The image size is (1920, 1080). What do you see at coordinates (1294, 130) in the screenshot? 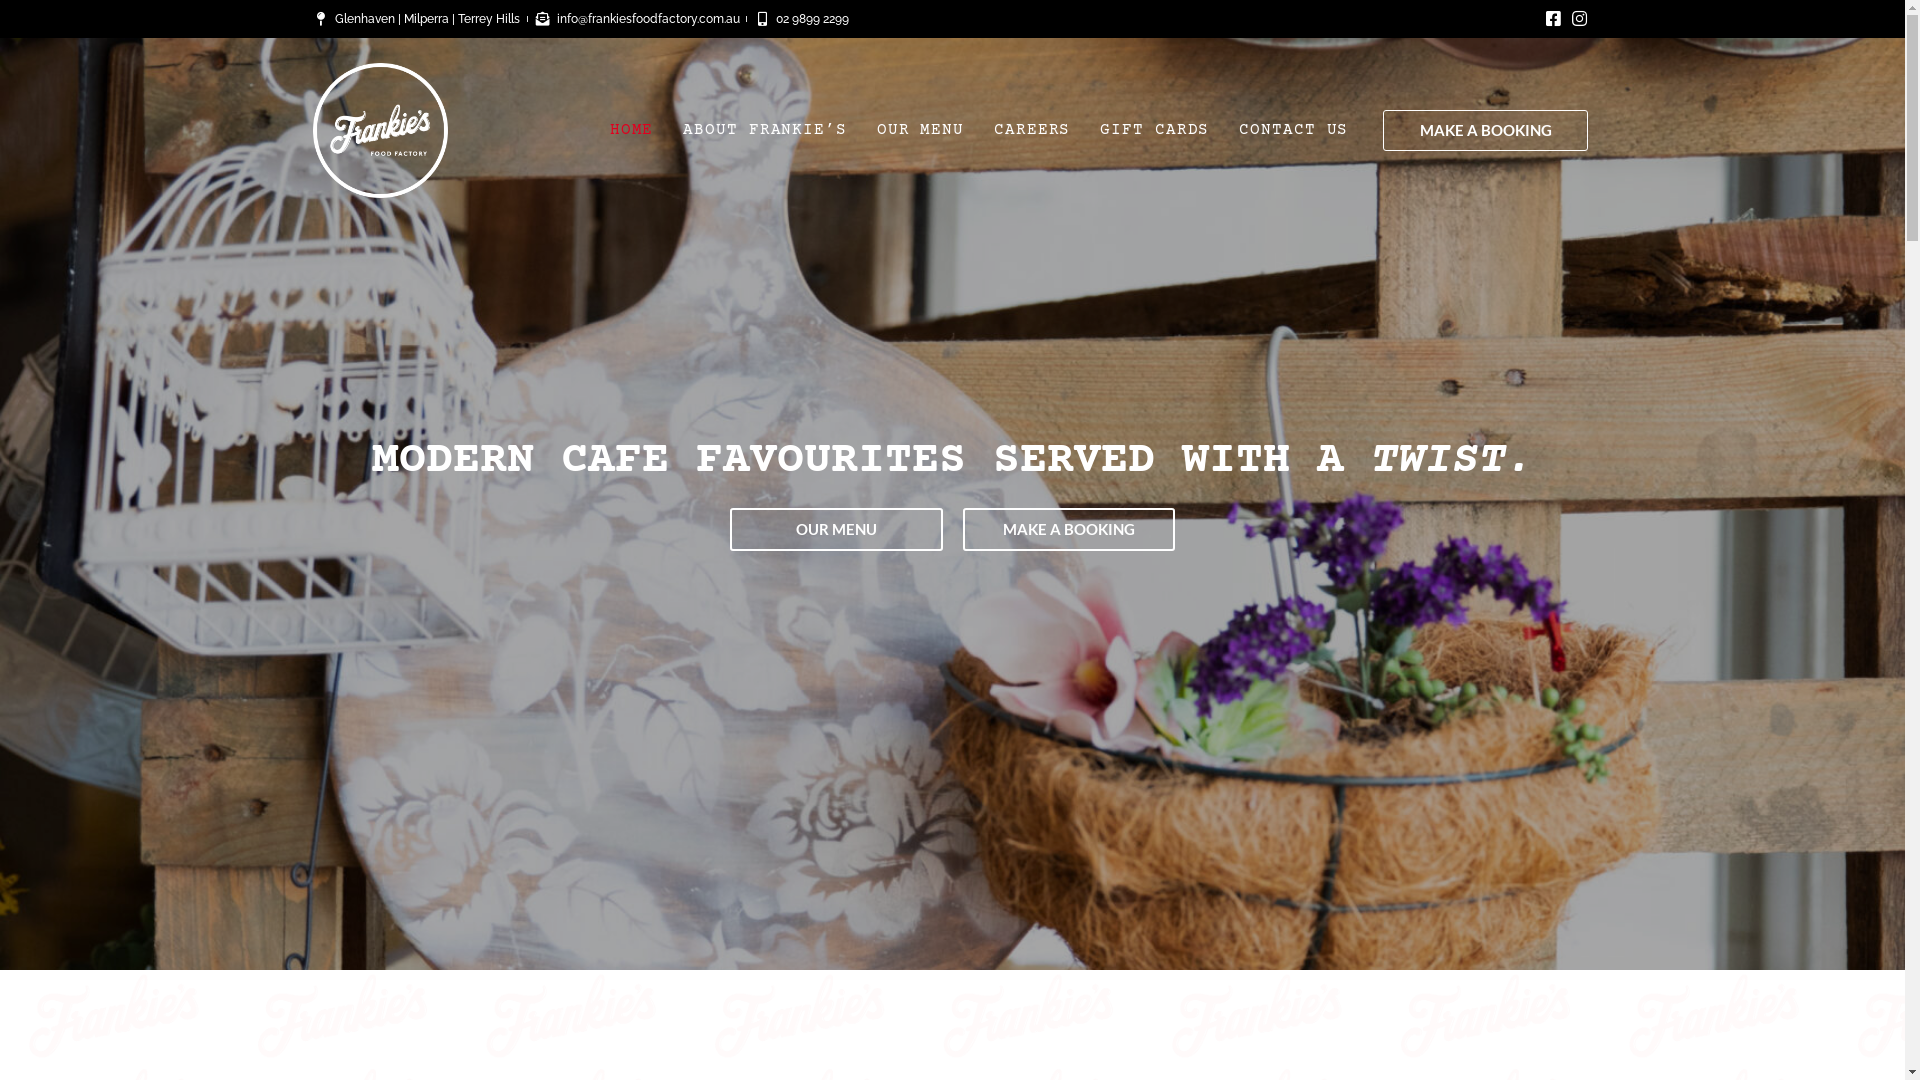
I see `CONTACT US` at bounding box center [1294, 130].